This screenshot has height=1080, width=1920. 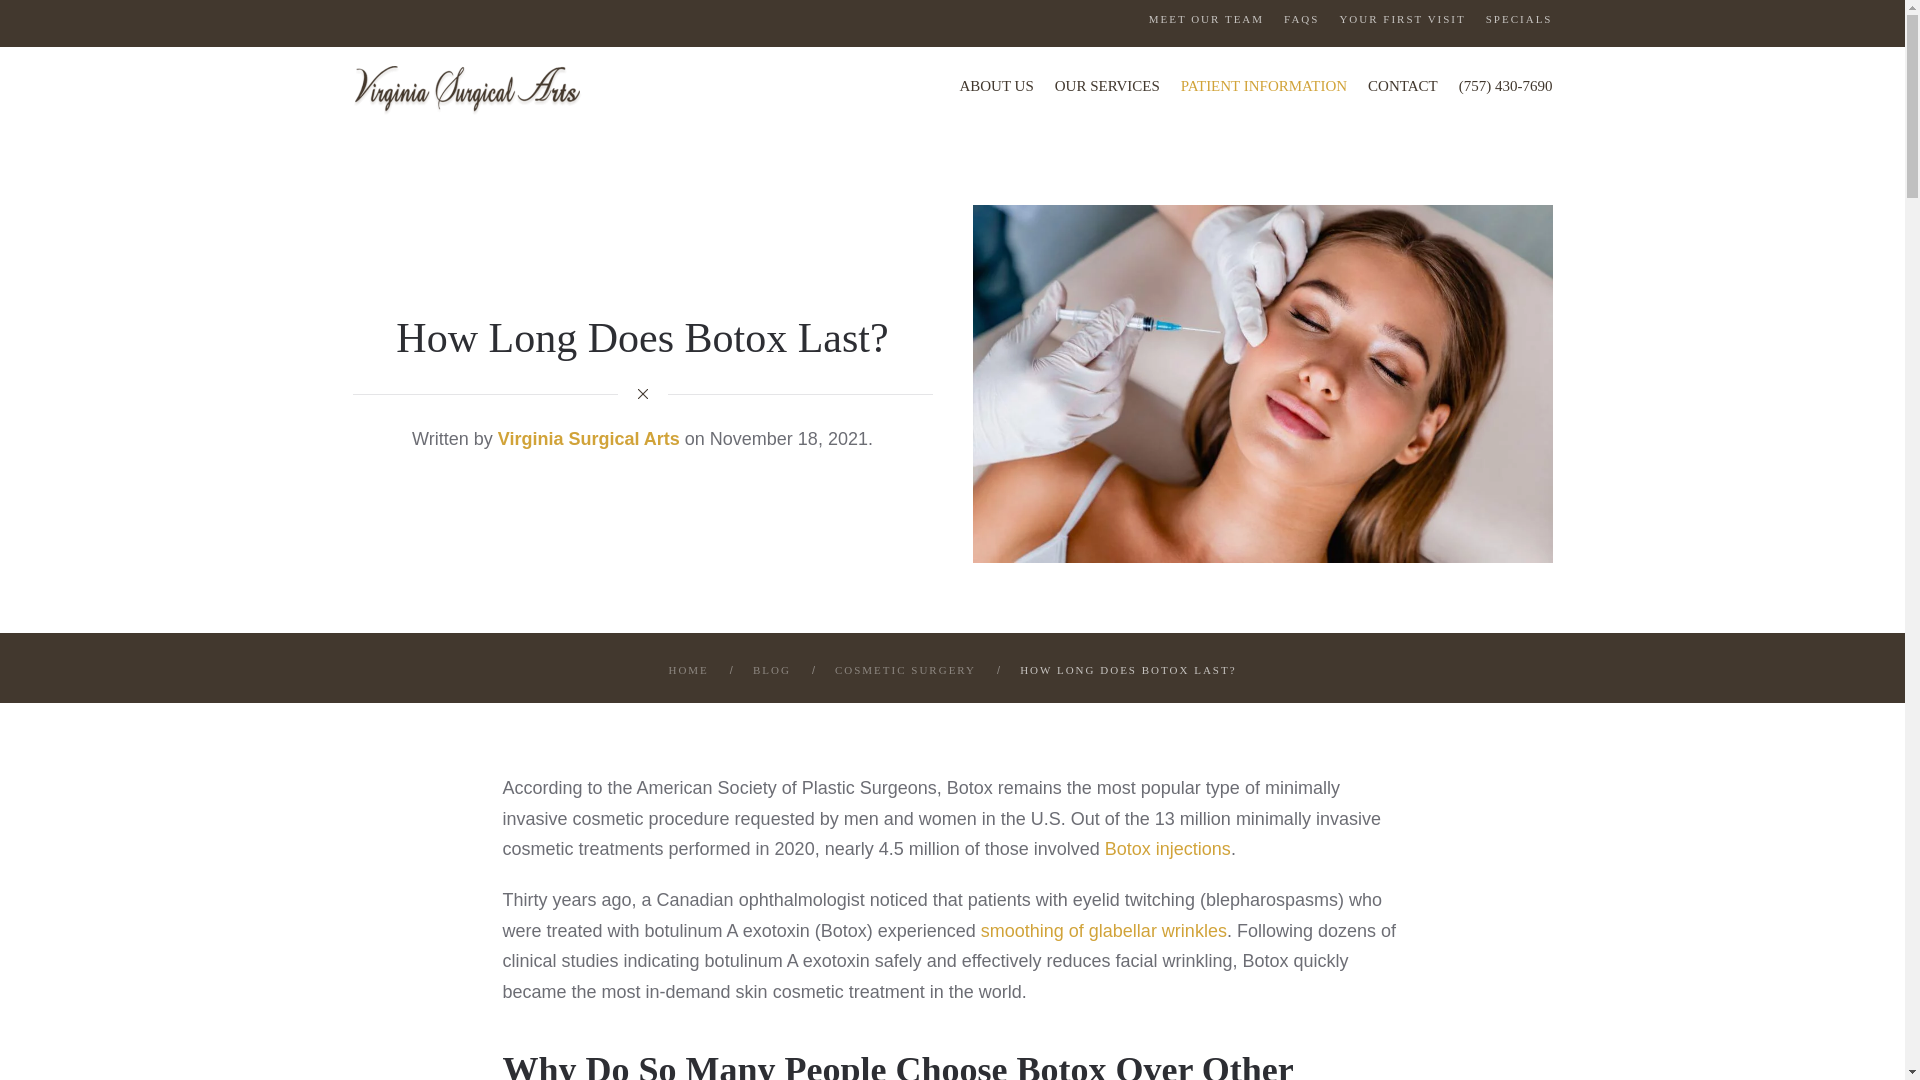 What do you see at coordinates (1302, 19) in the screenshot?
I see `FAQS` at bounding box center [1302, 19].